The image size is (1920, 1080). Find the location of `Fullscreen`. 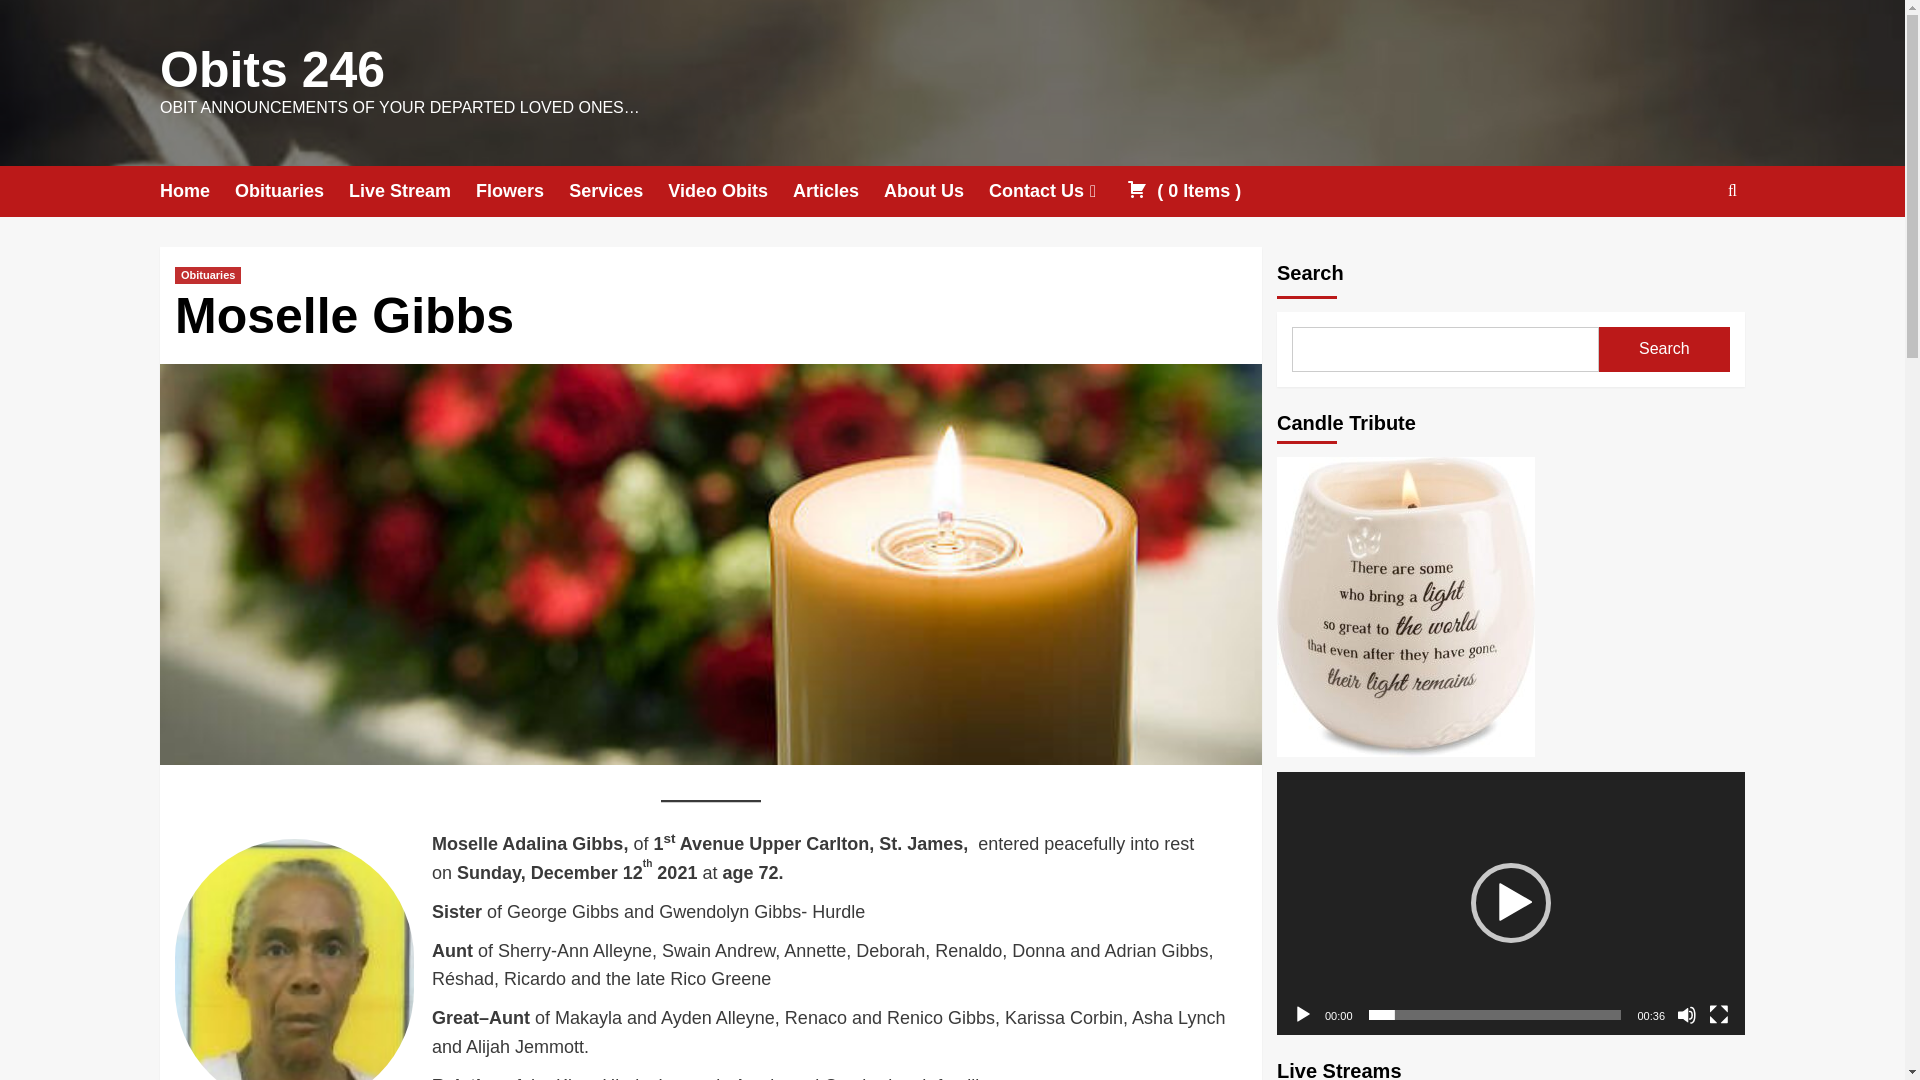

Fullscreen is located at coordinates (1718, 1014).